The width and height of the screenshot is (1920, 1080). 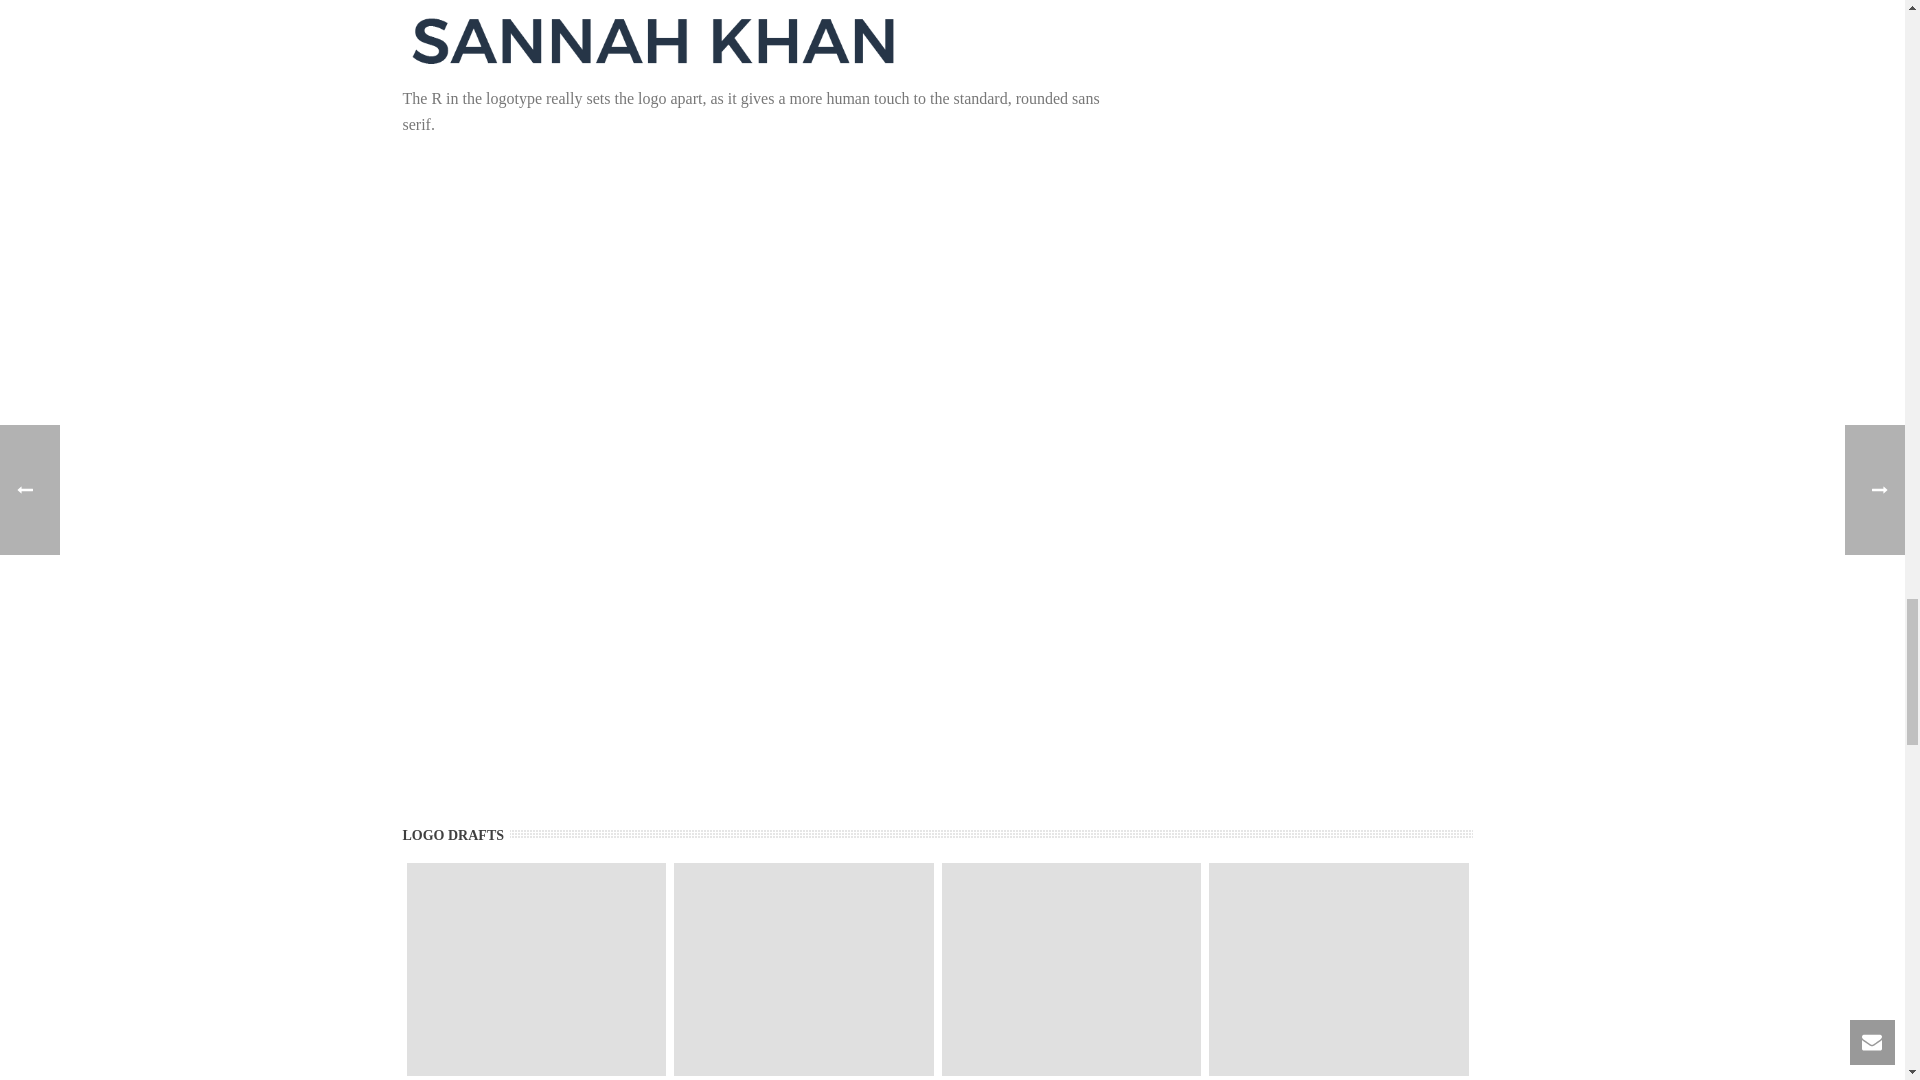 What do you see at coordinates (803, 968) in the screenshot?
I see `with-rounded-edges-to-be-softer` at bounding box center [803, 968].